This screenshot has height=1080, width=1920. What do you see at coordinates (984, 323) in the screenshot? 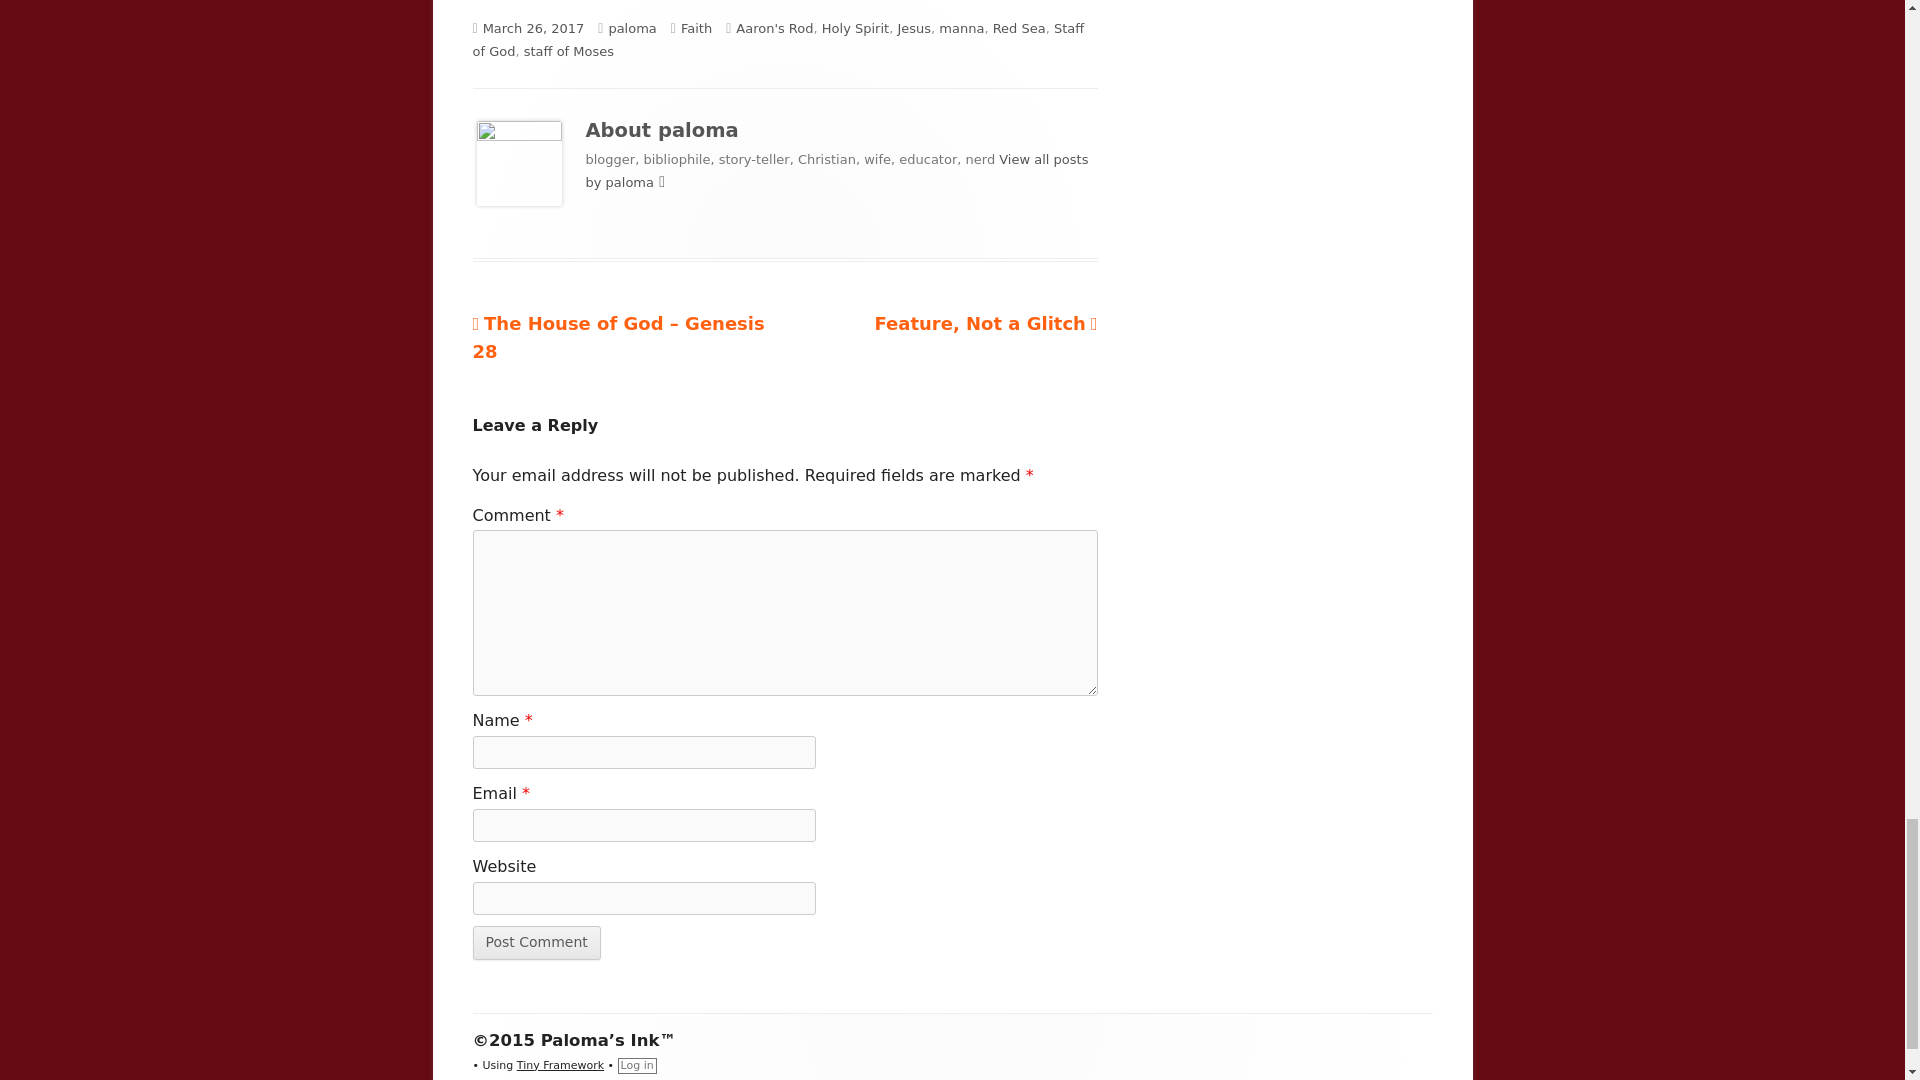
I see `Red Sea` at bounding box center [984, 323].